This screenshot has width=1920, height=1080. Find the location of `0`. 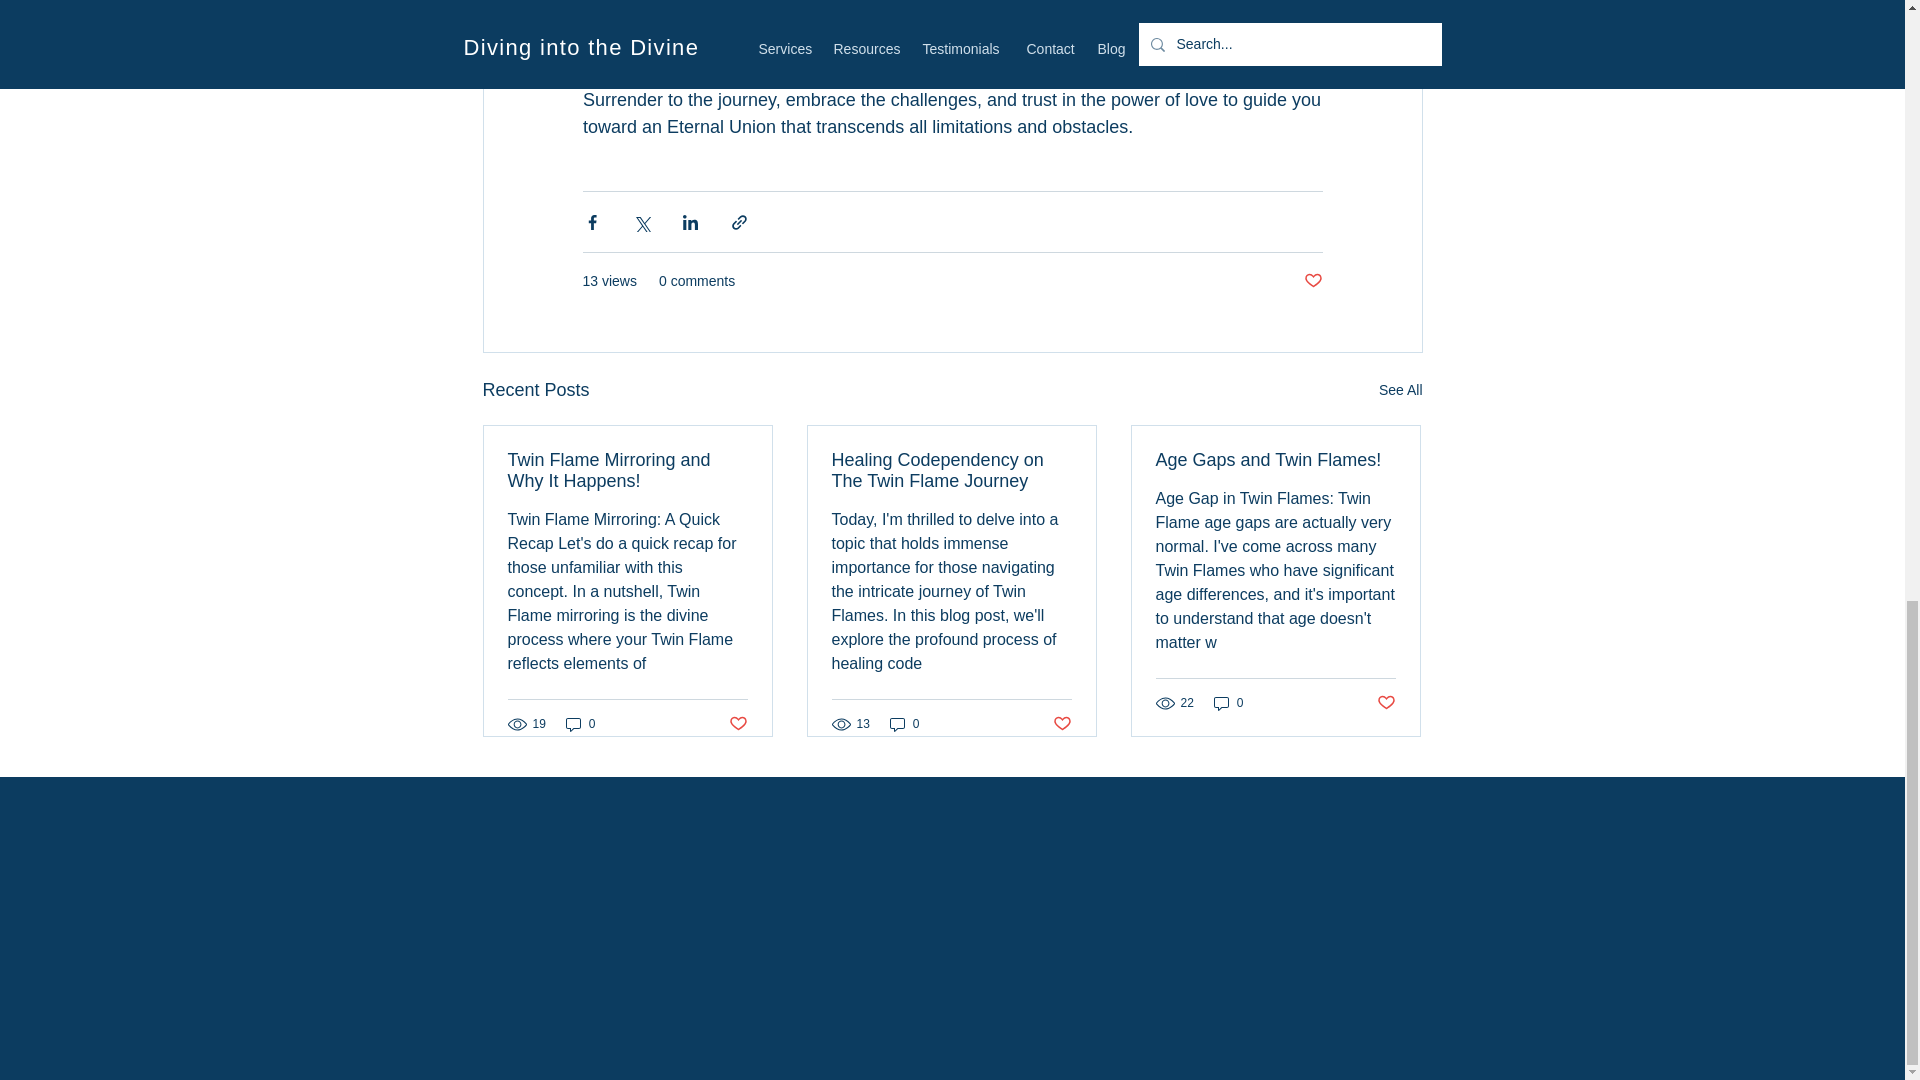

0 is located at coordinates (580, 724).